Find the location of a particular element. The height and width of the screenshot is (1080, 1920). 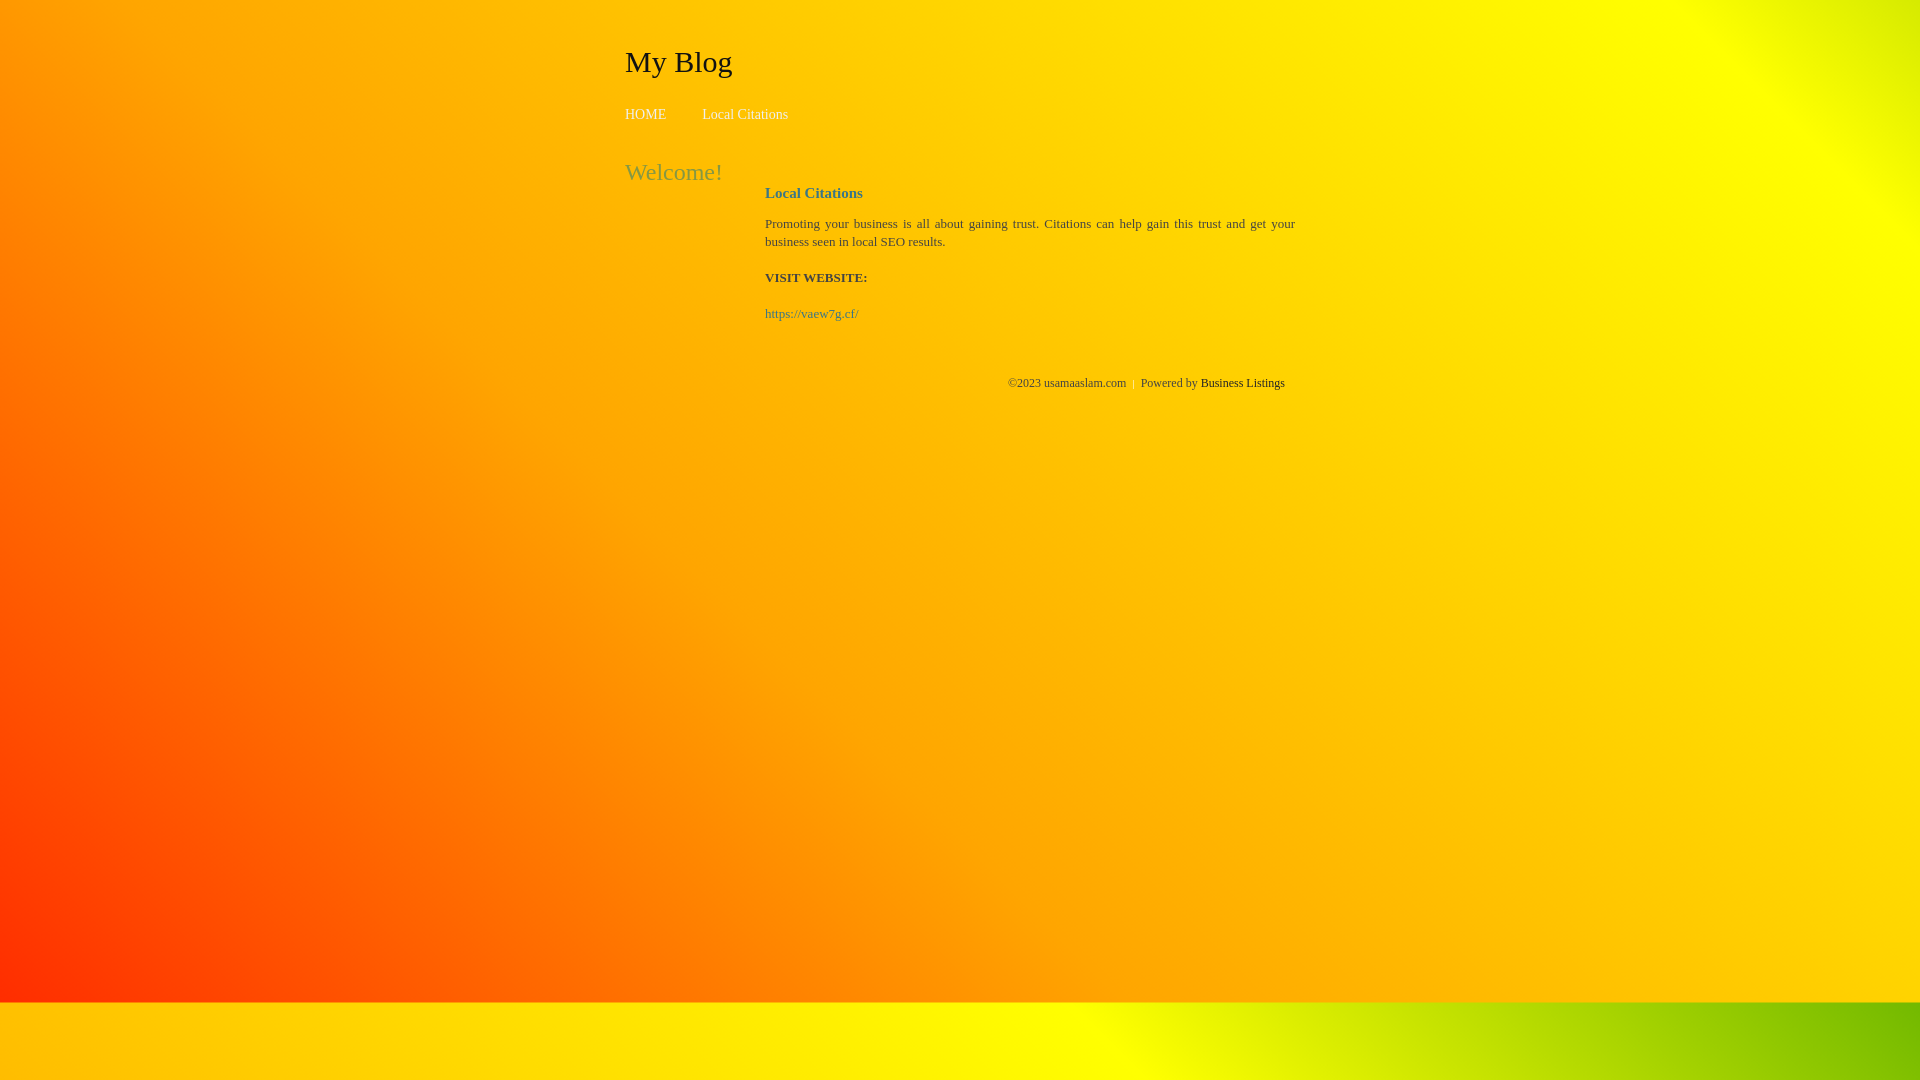

My Blog is located at coordinates (679, 61).